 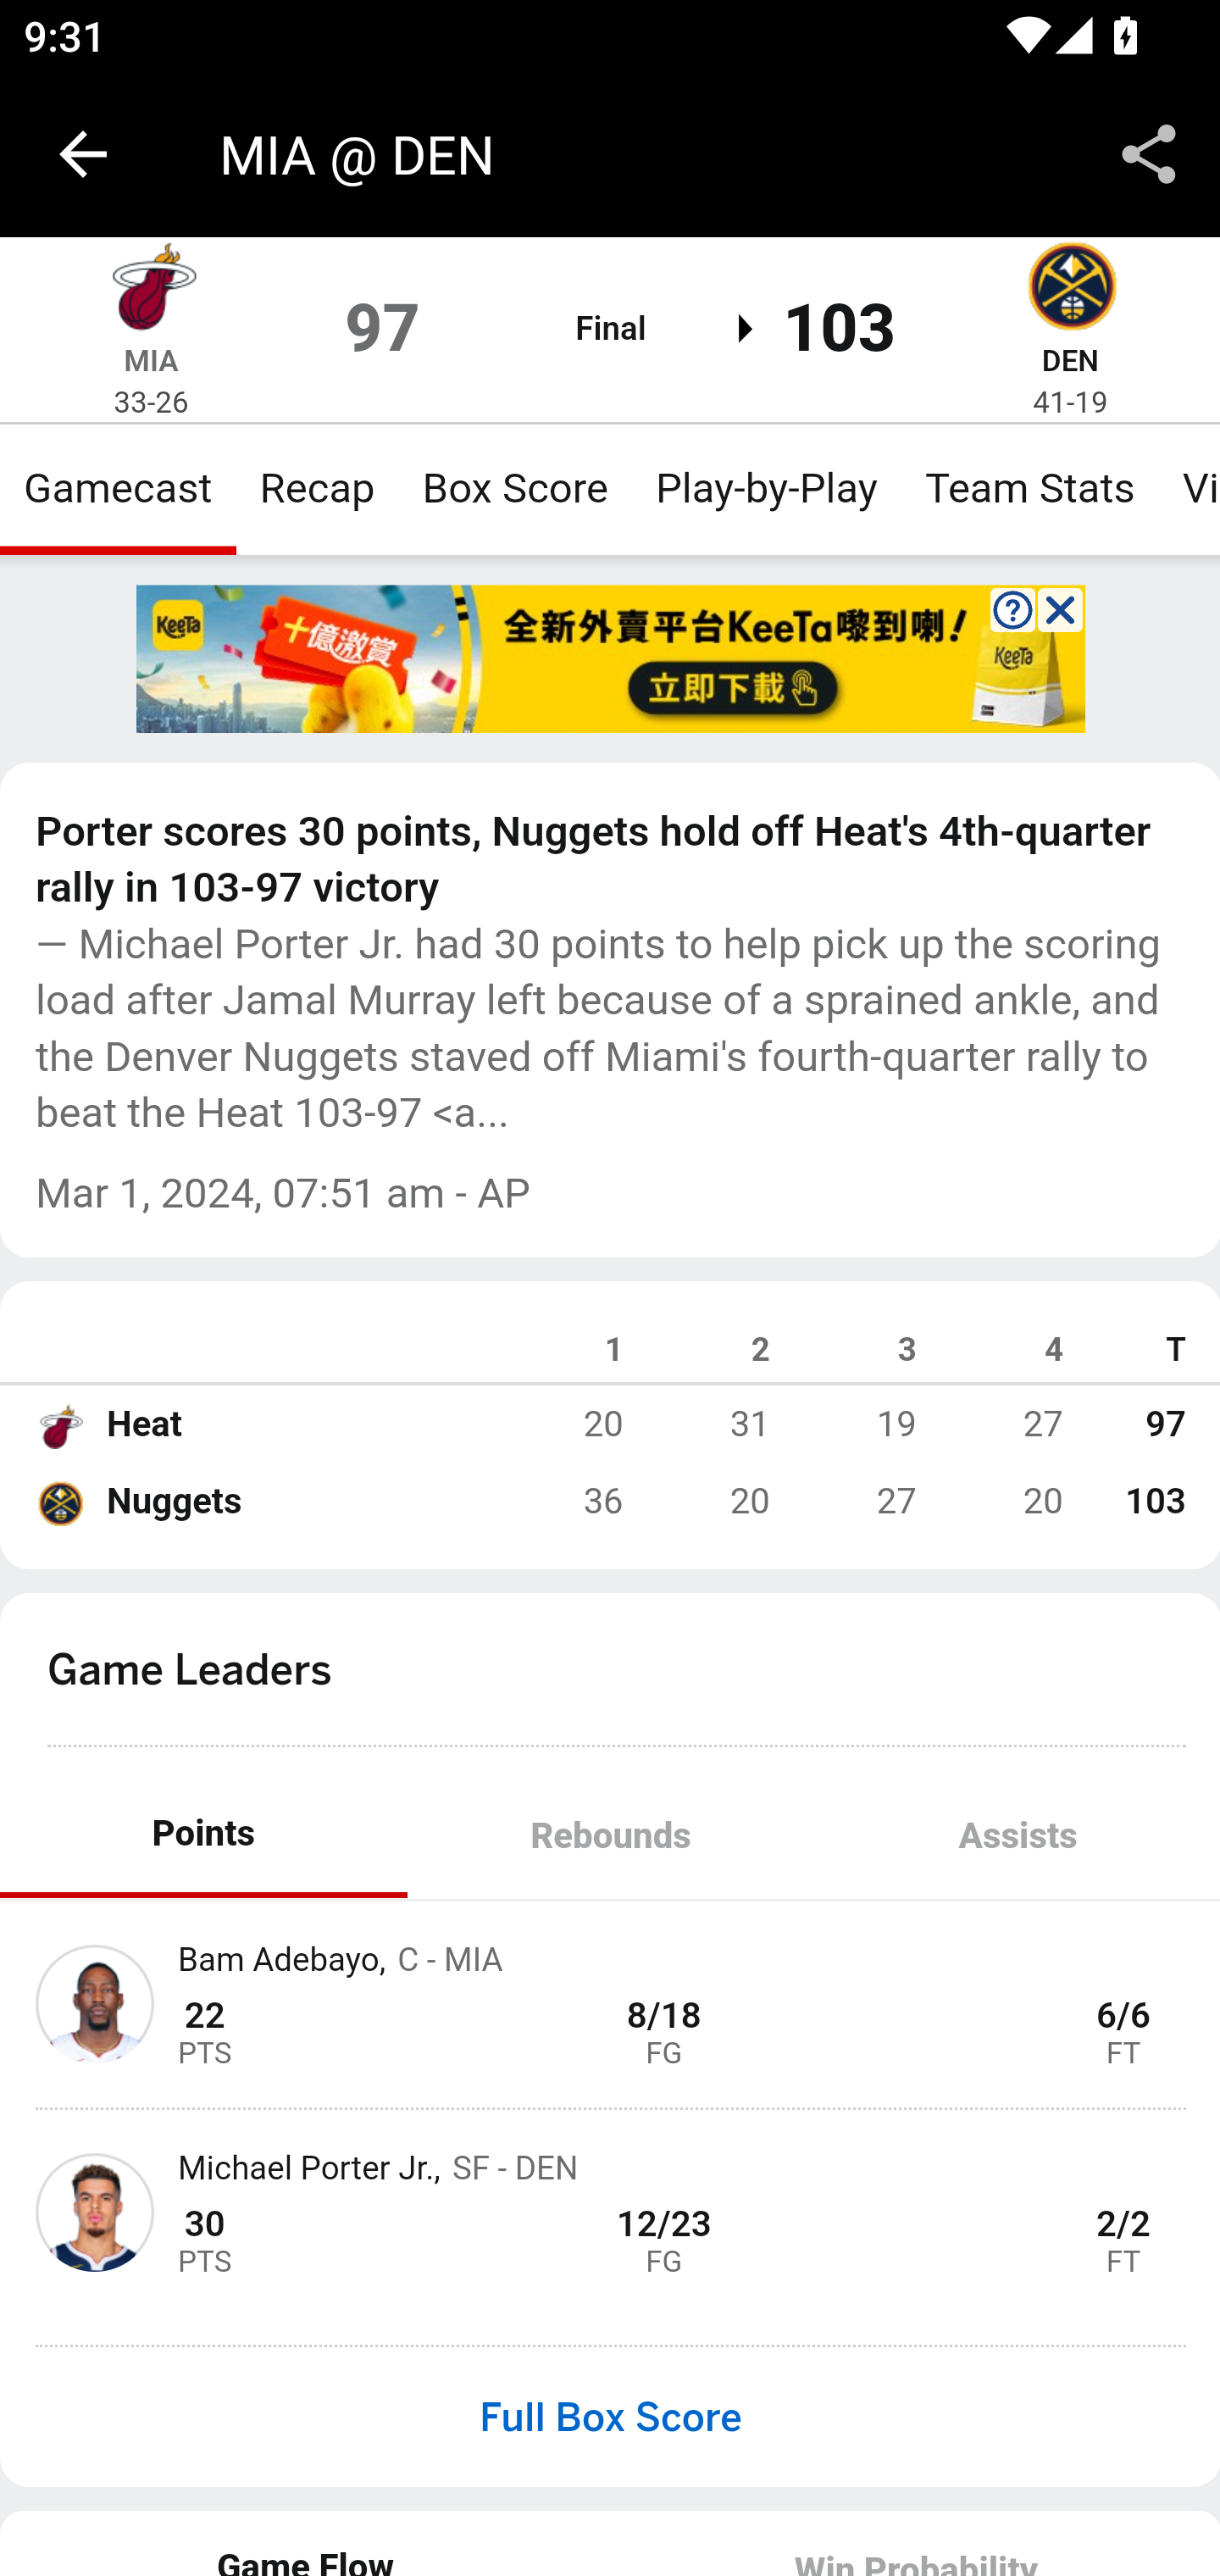 What do you see at coordinates (1070, 291) in the screenshot?
I see `Denver Nuggets` at bounding box center [1070, 291].